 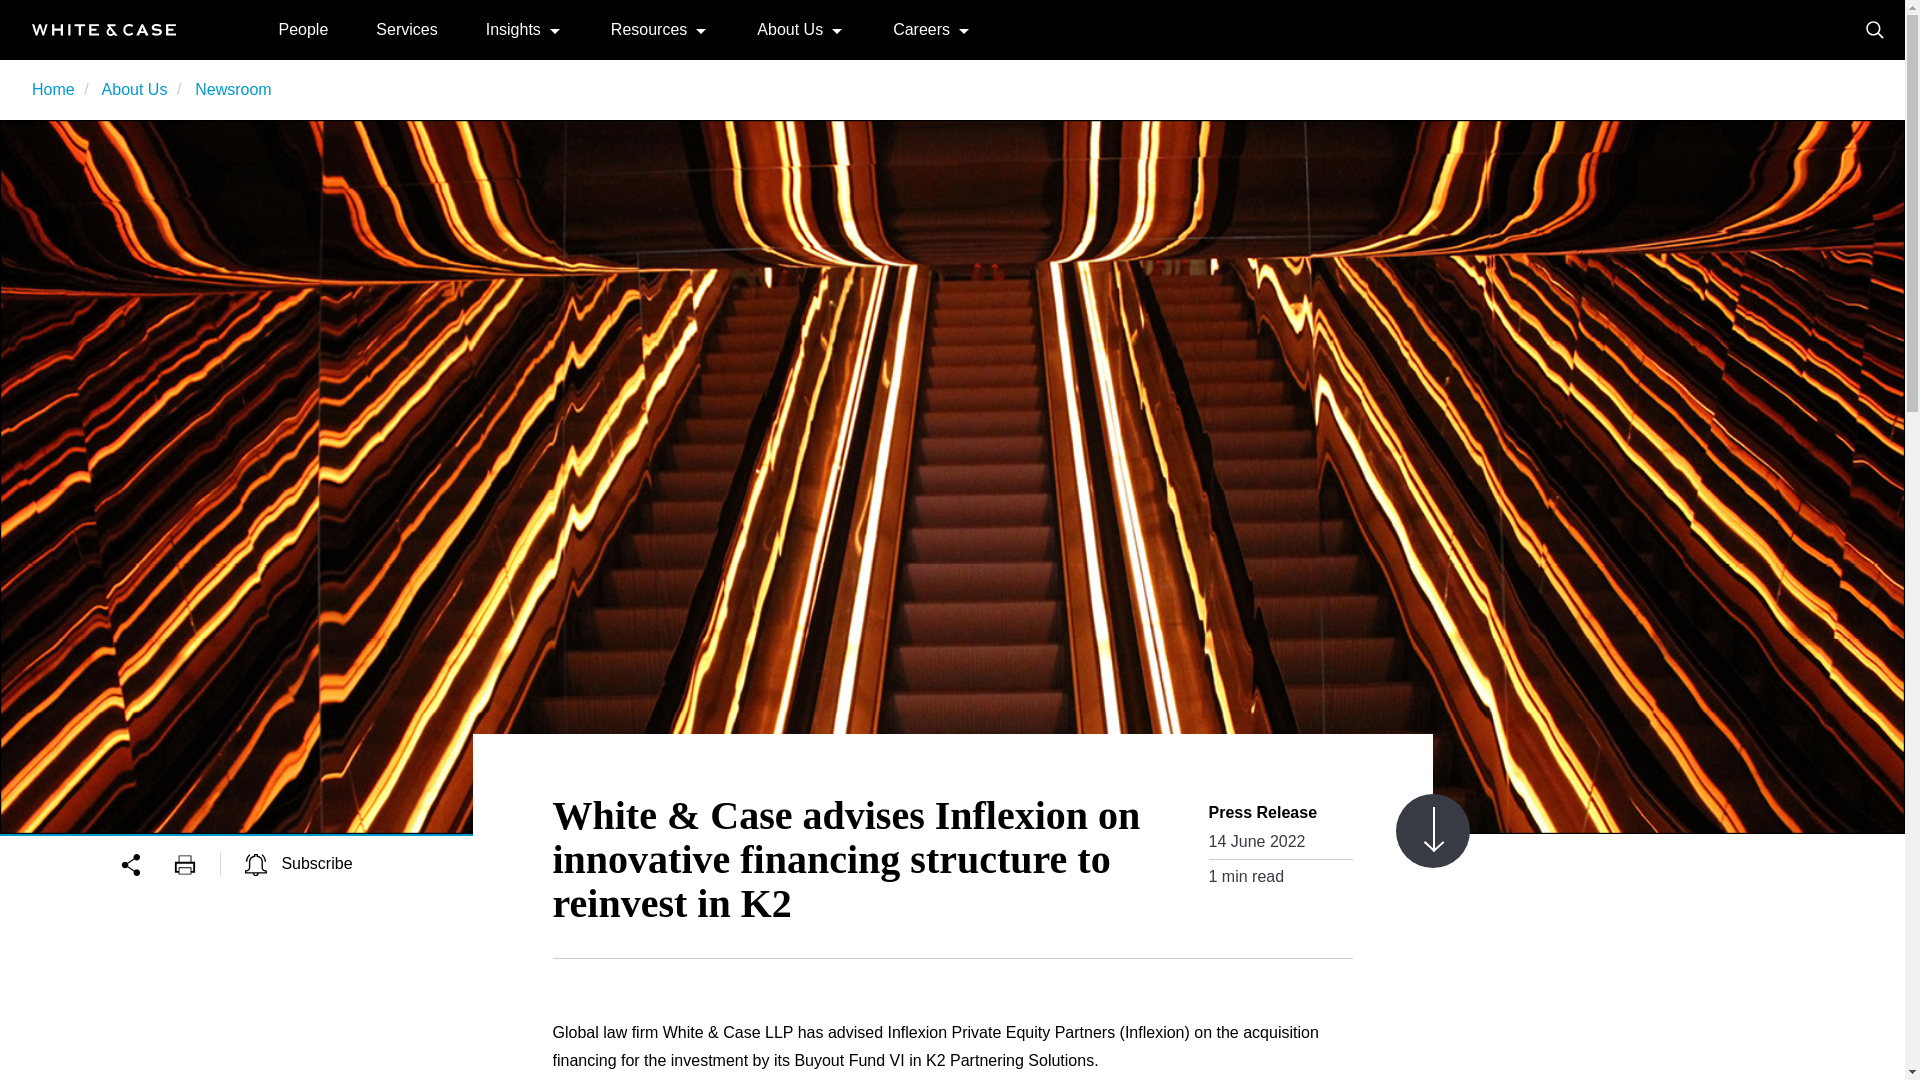 I want to click on Services, so click(x=406, y=28).